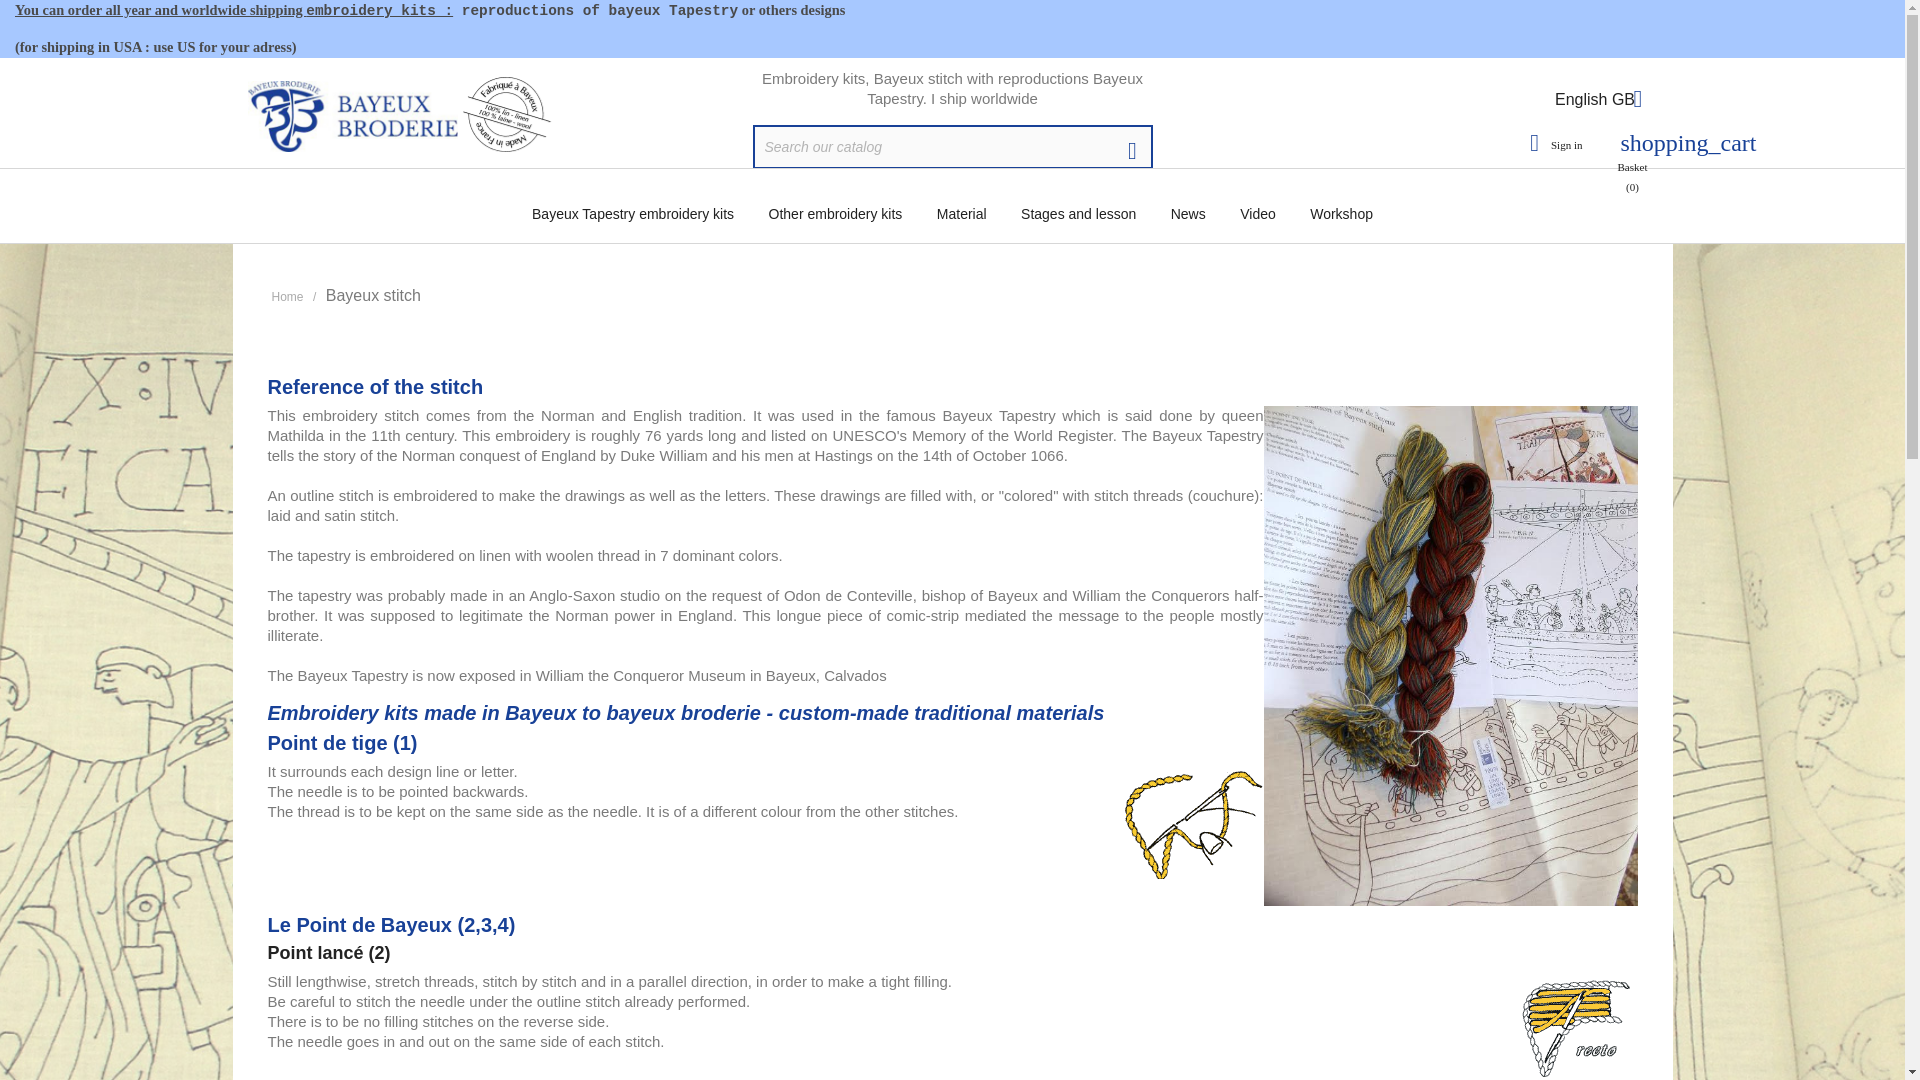  I want to click on Log in to your customer account, so click(1552, 130).